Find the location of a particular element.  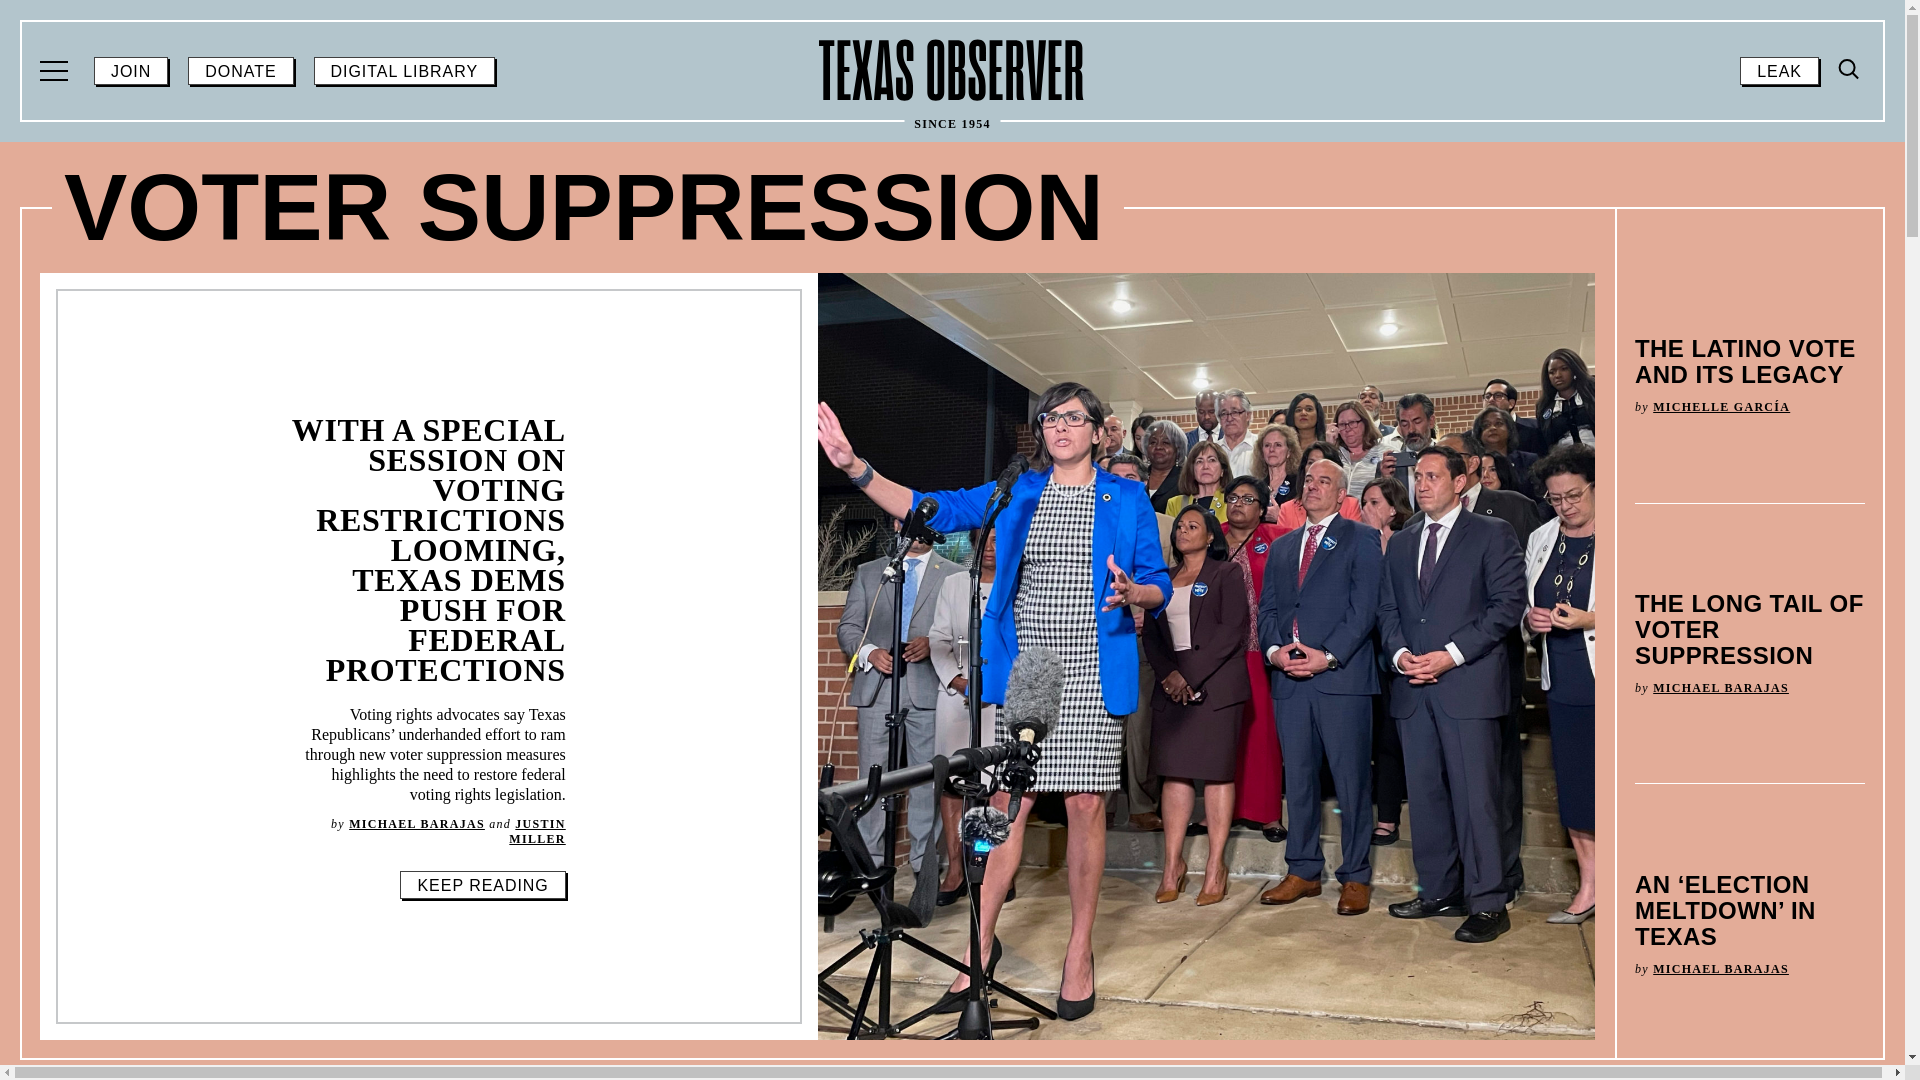

The Texas Observer is located at coordinates (952, 70).